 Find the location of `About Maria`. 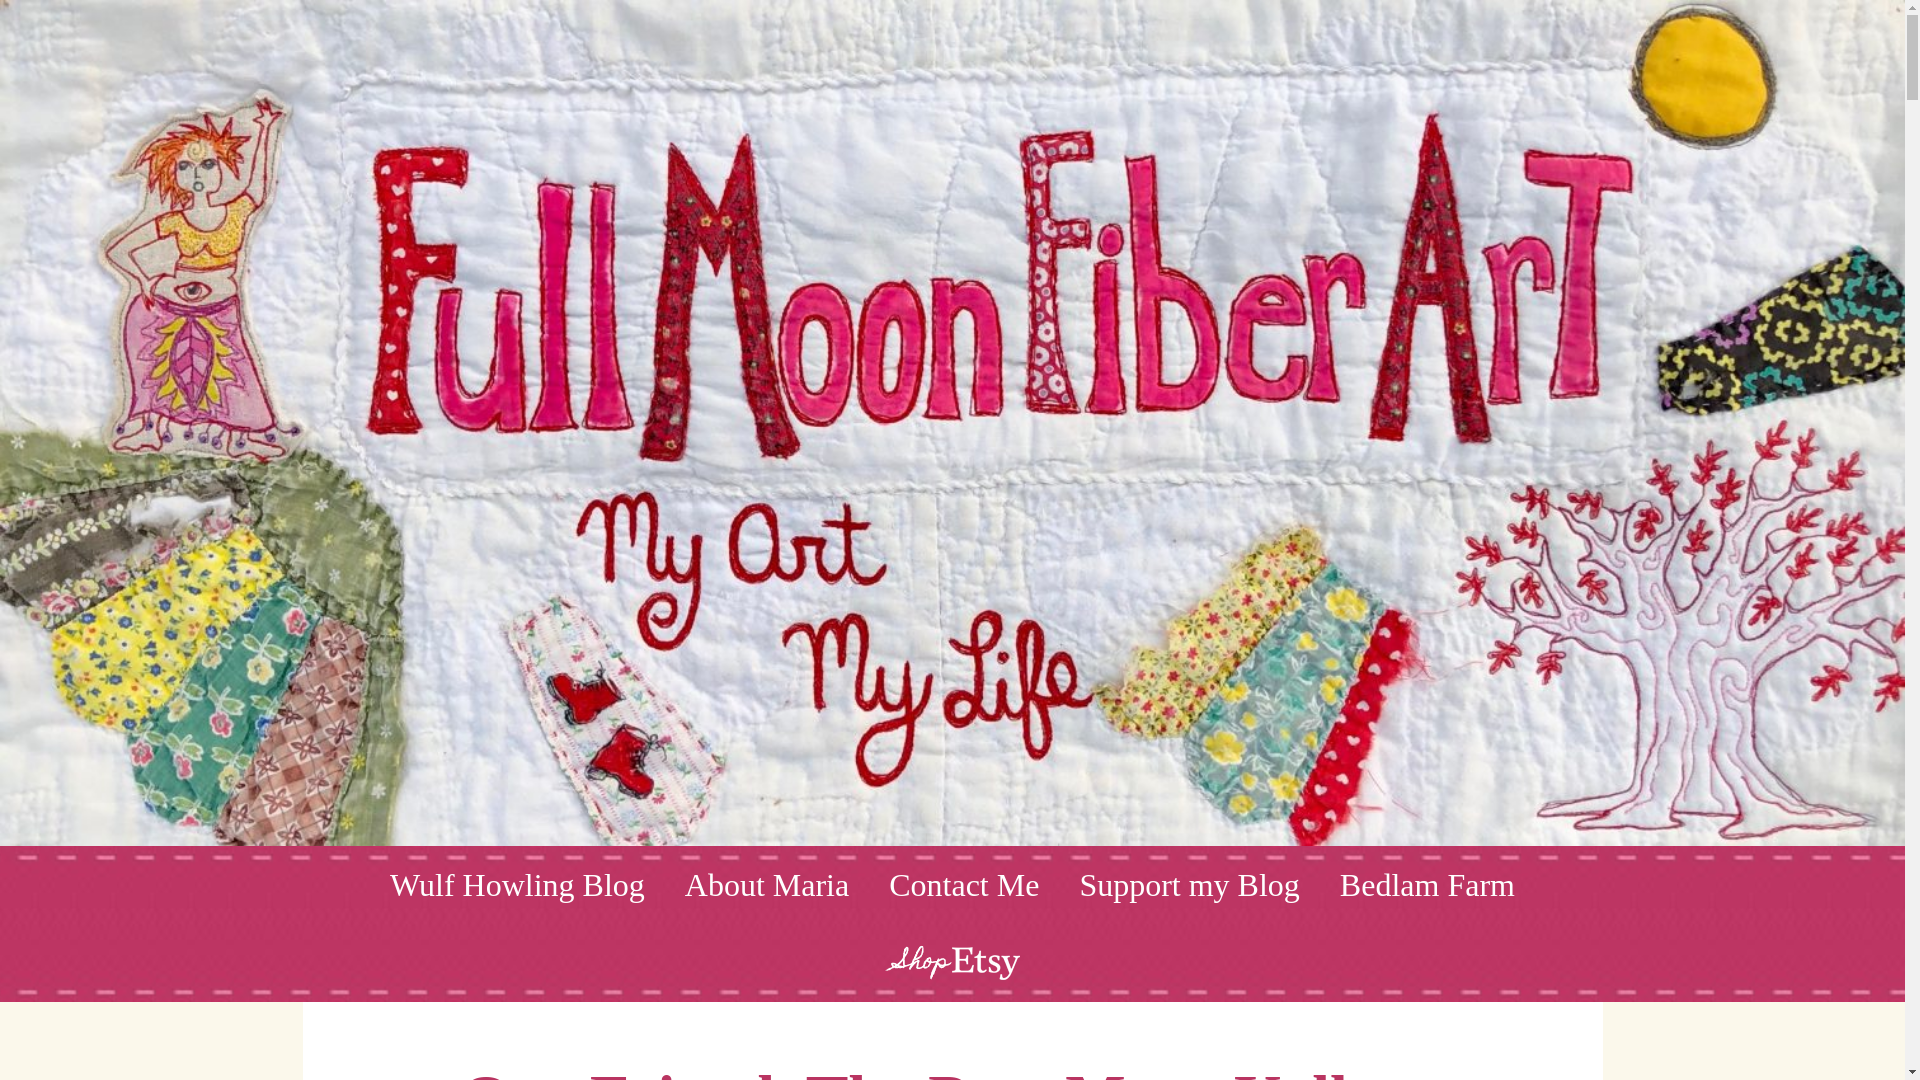

About Maria is located at coordinates (766, 884).